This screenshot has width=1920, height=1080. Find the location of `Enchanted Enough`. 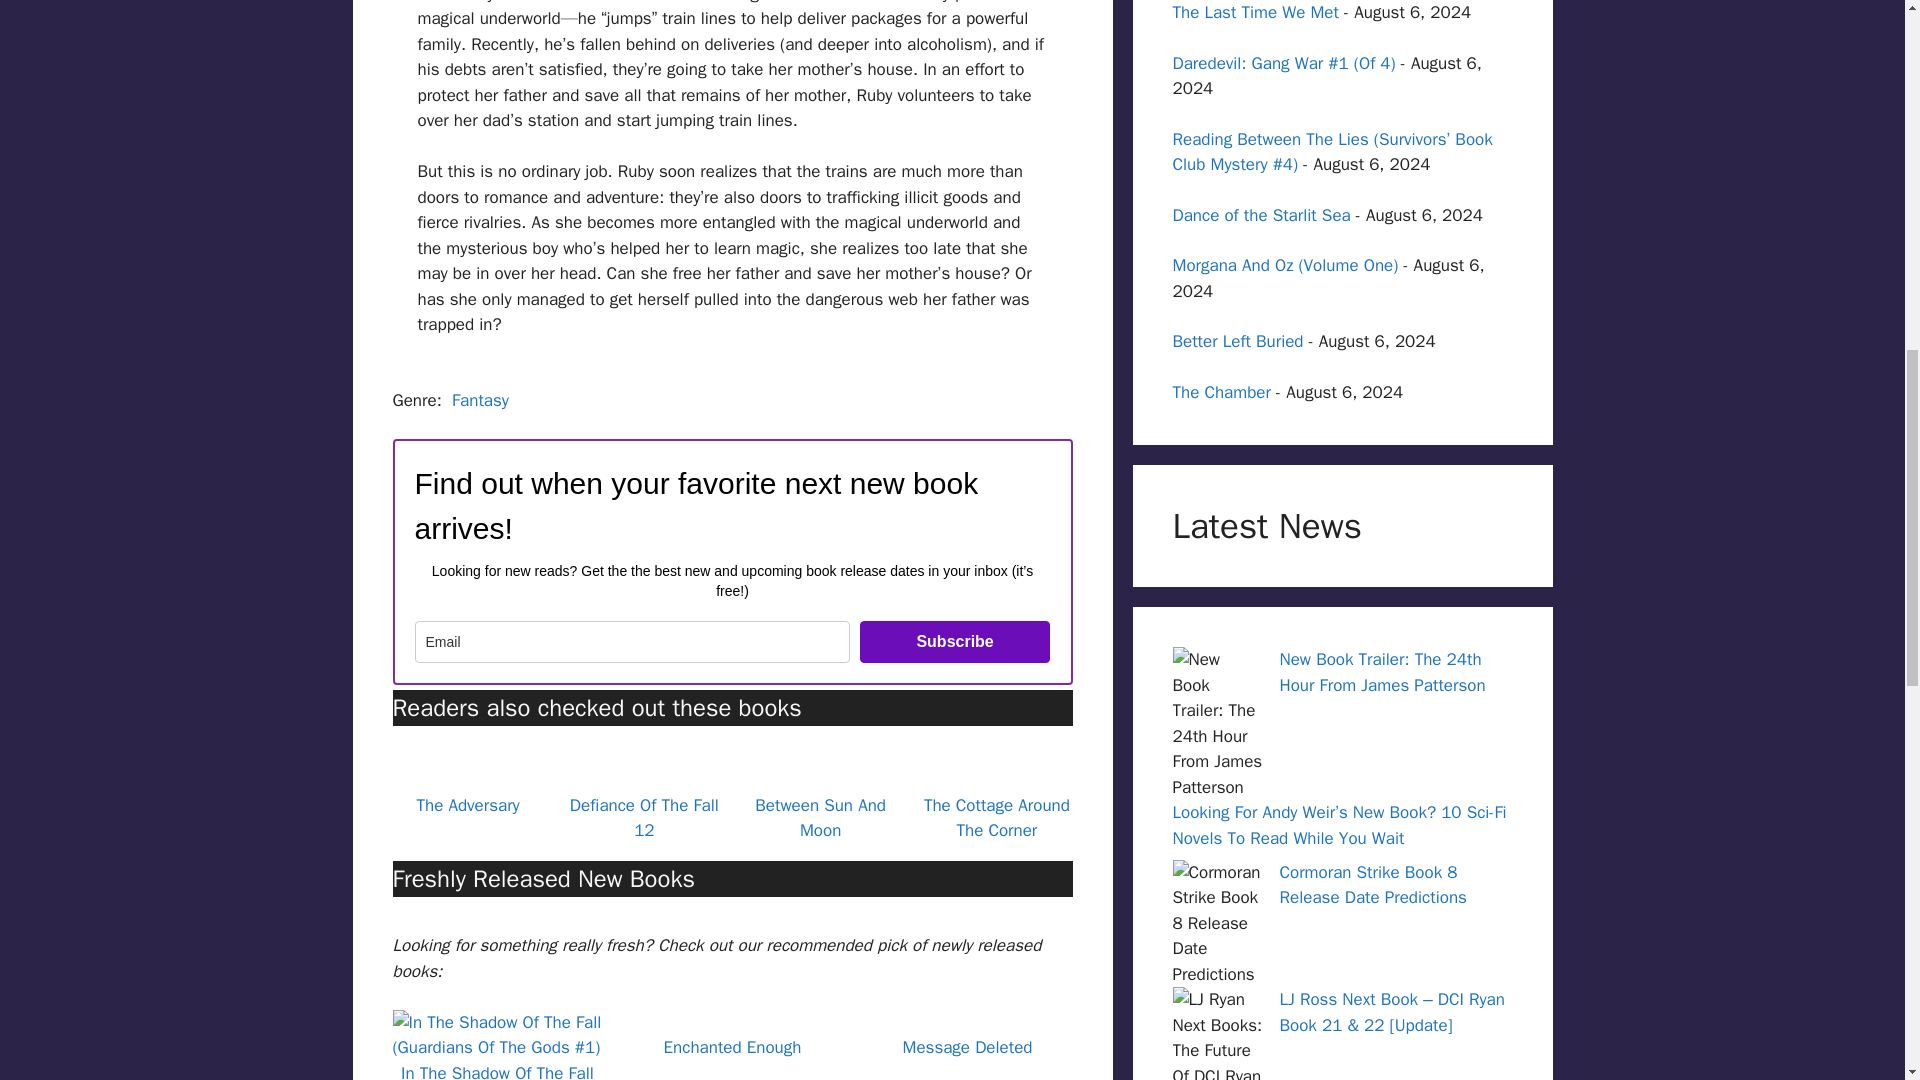

Enchanted Enough is located at coordinates (733, 1047).